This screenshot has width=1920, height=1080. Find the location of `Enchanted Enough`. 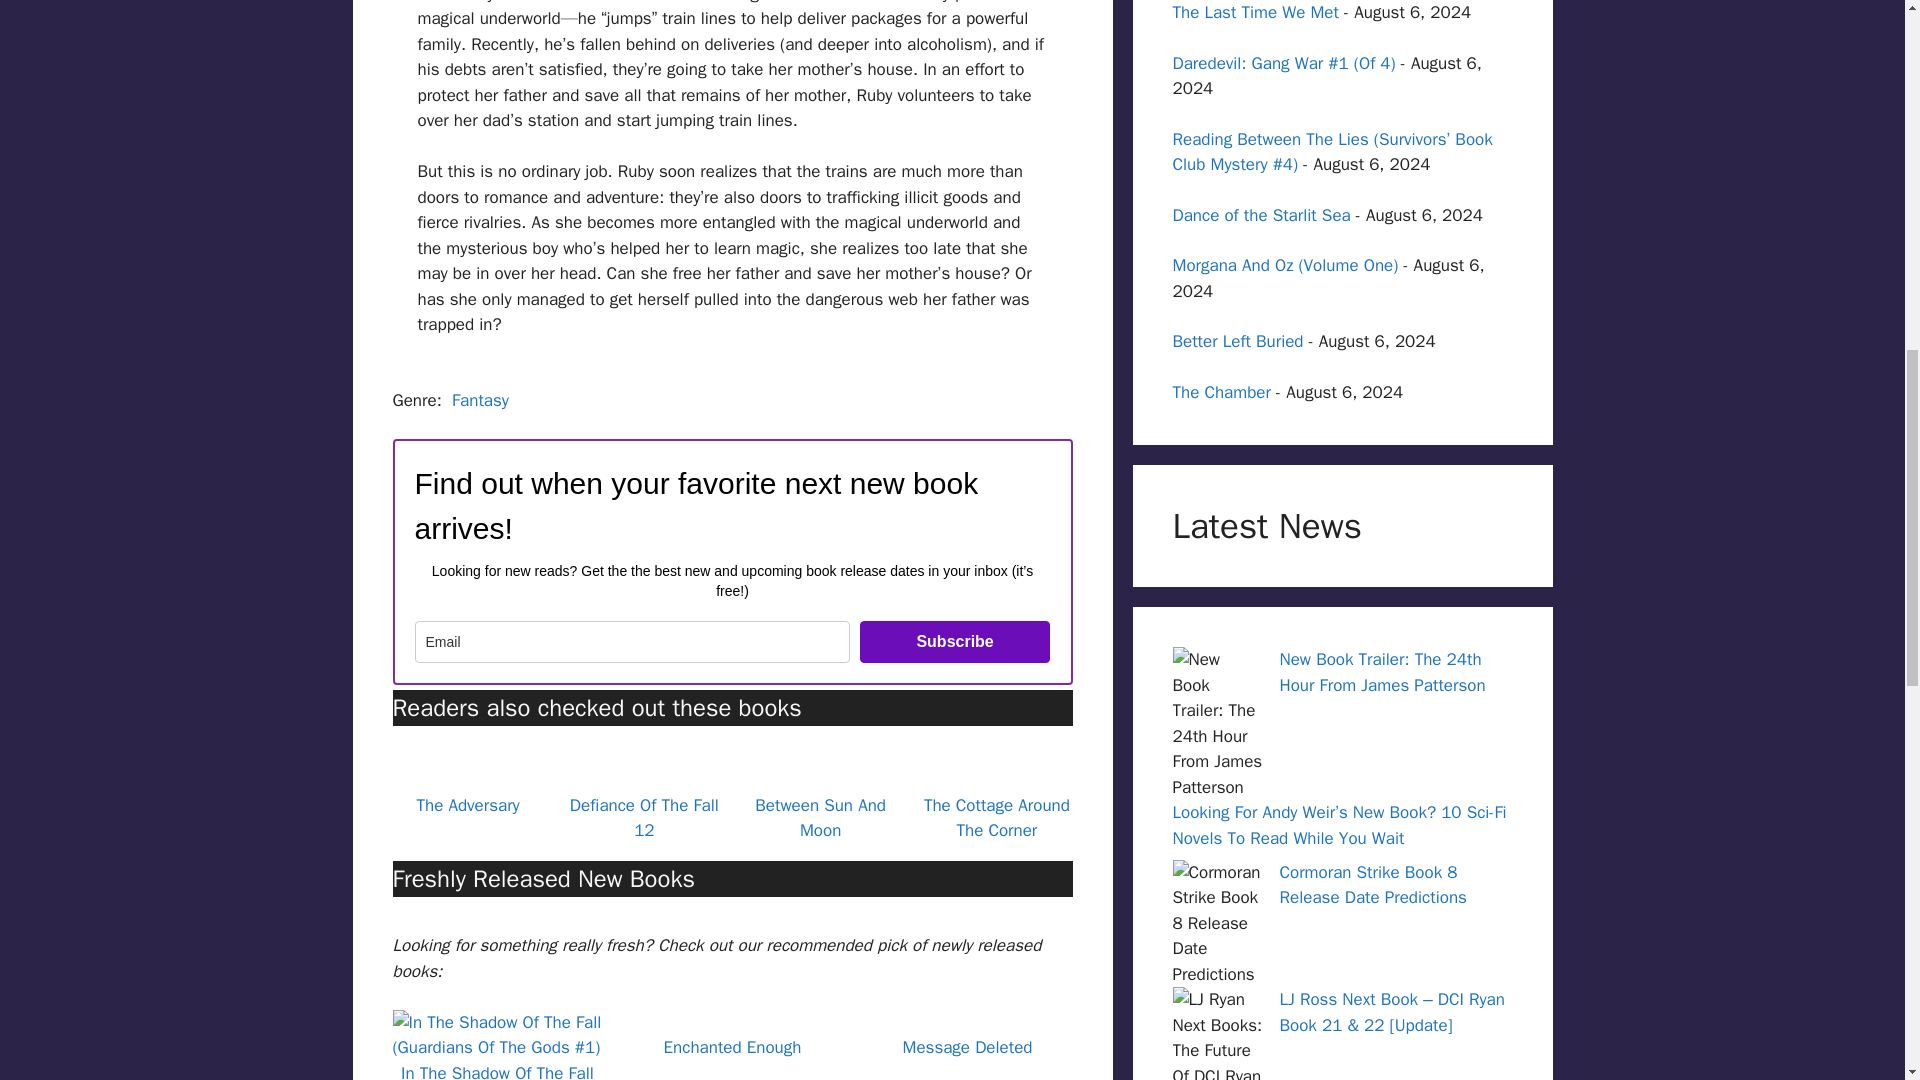

Enchanted Enough is located at coordinates (733, 1047).